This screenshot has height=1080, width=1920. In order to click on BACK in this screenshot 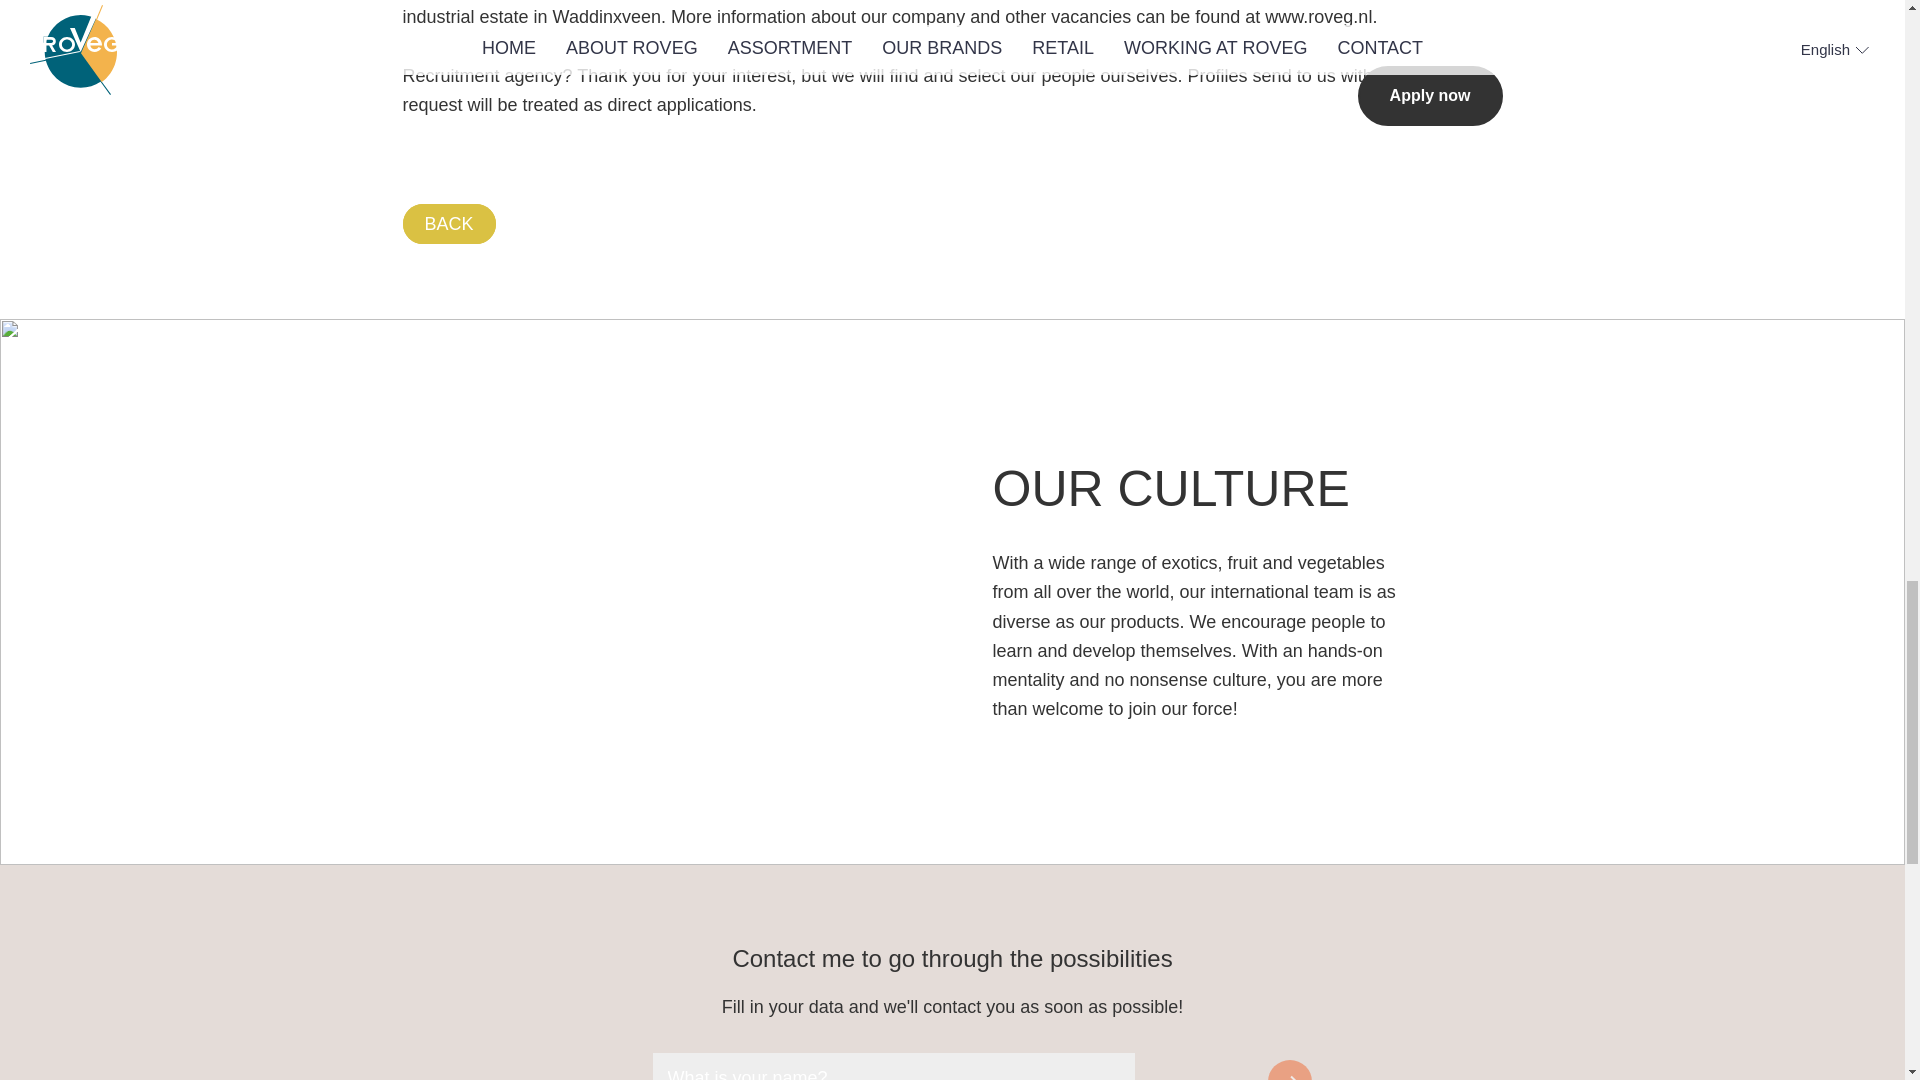, I will do `click(448, 224)`.